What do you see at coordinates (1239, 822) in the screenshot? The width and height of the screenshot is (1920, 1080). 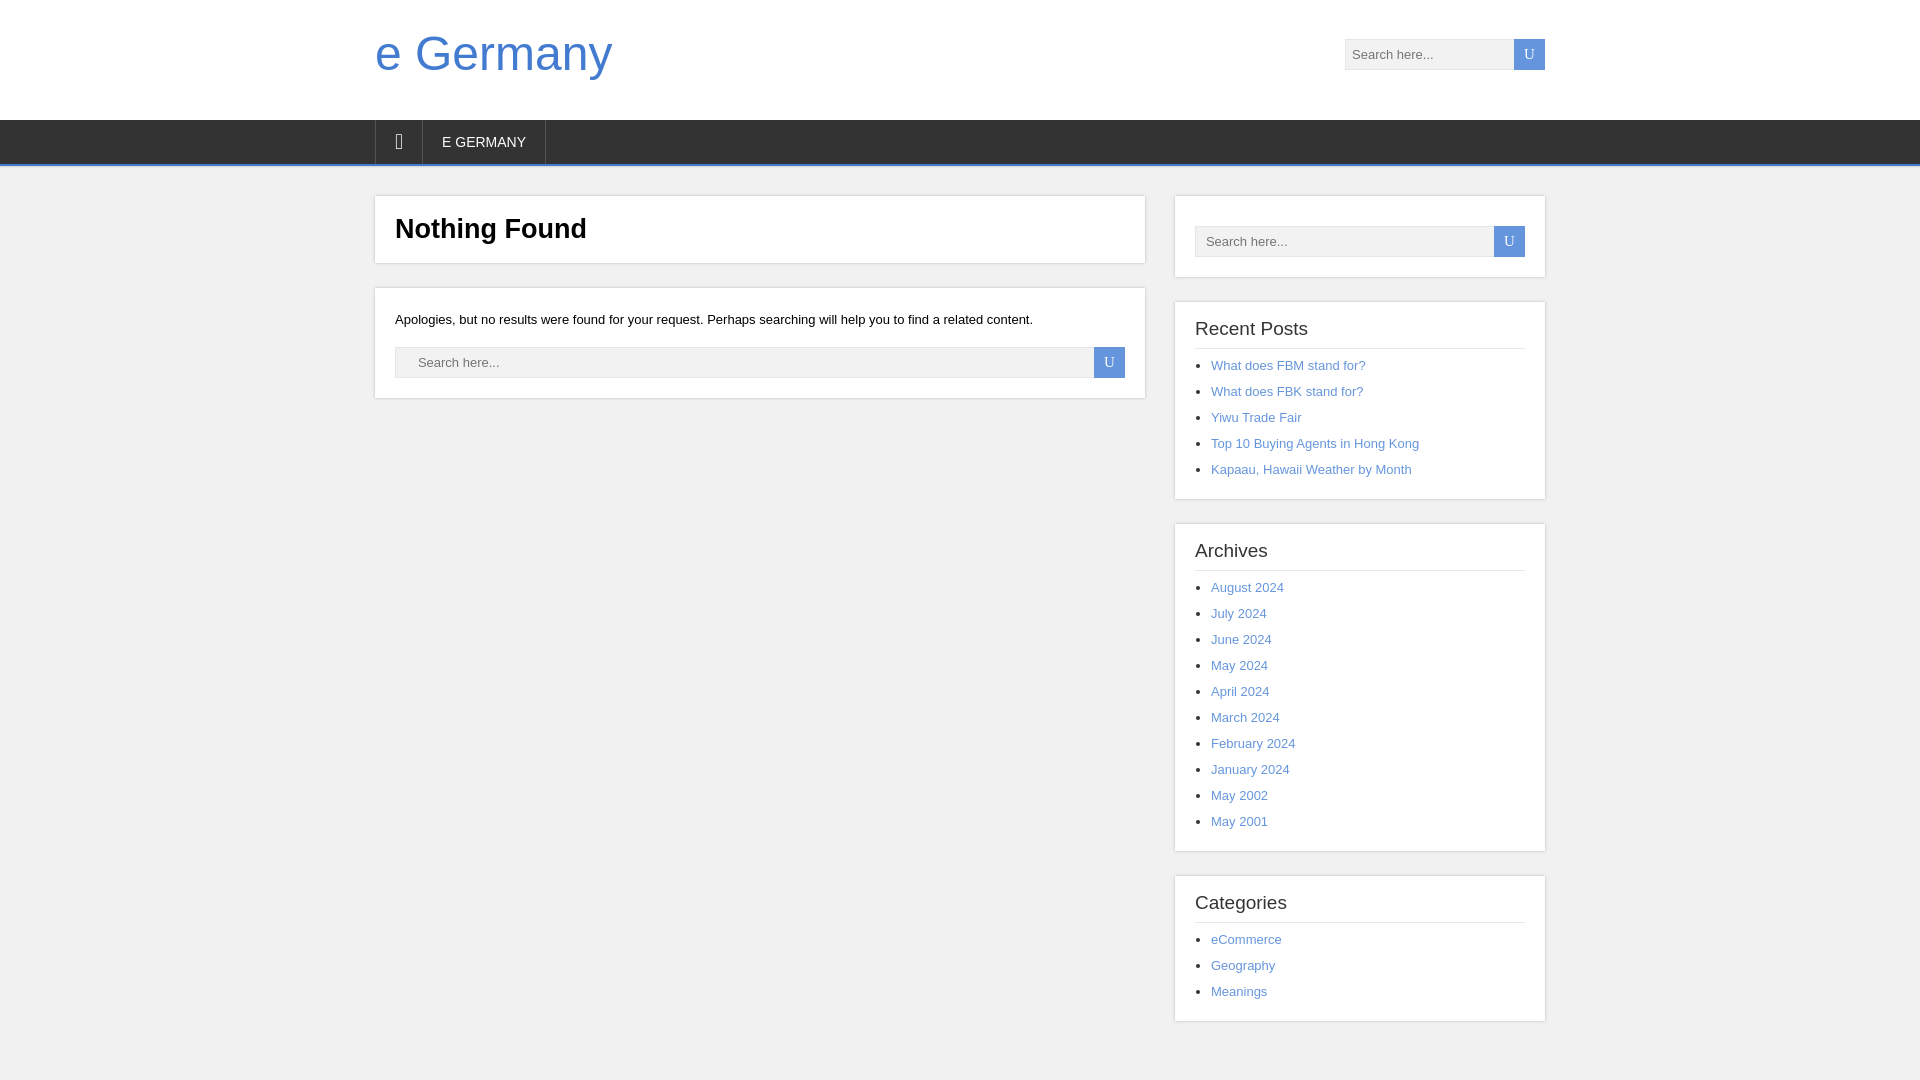 I see `May 2001` at bounding box center [1239, 822].